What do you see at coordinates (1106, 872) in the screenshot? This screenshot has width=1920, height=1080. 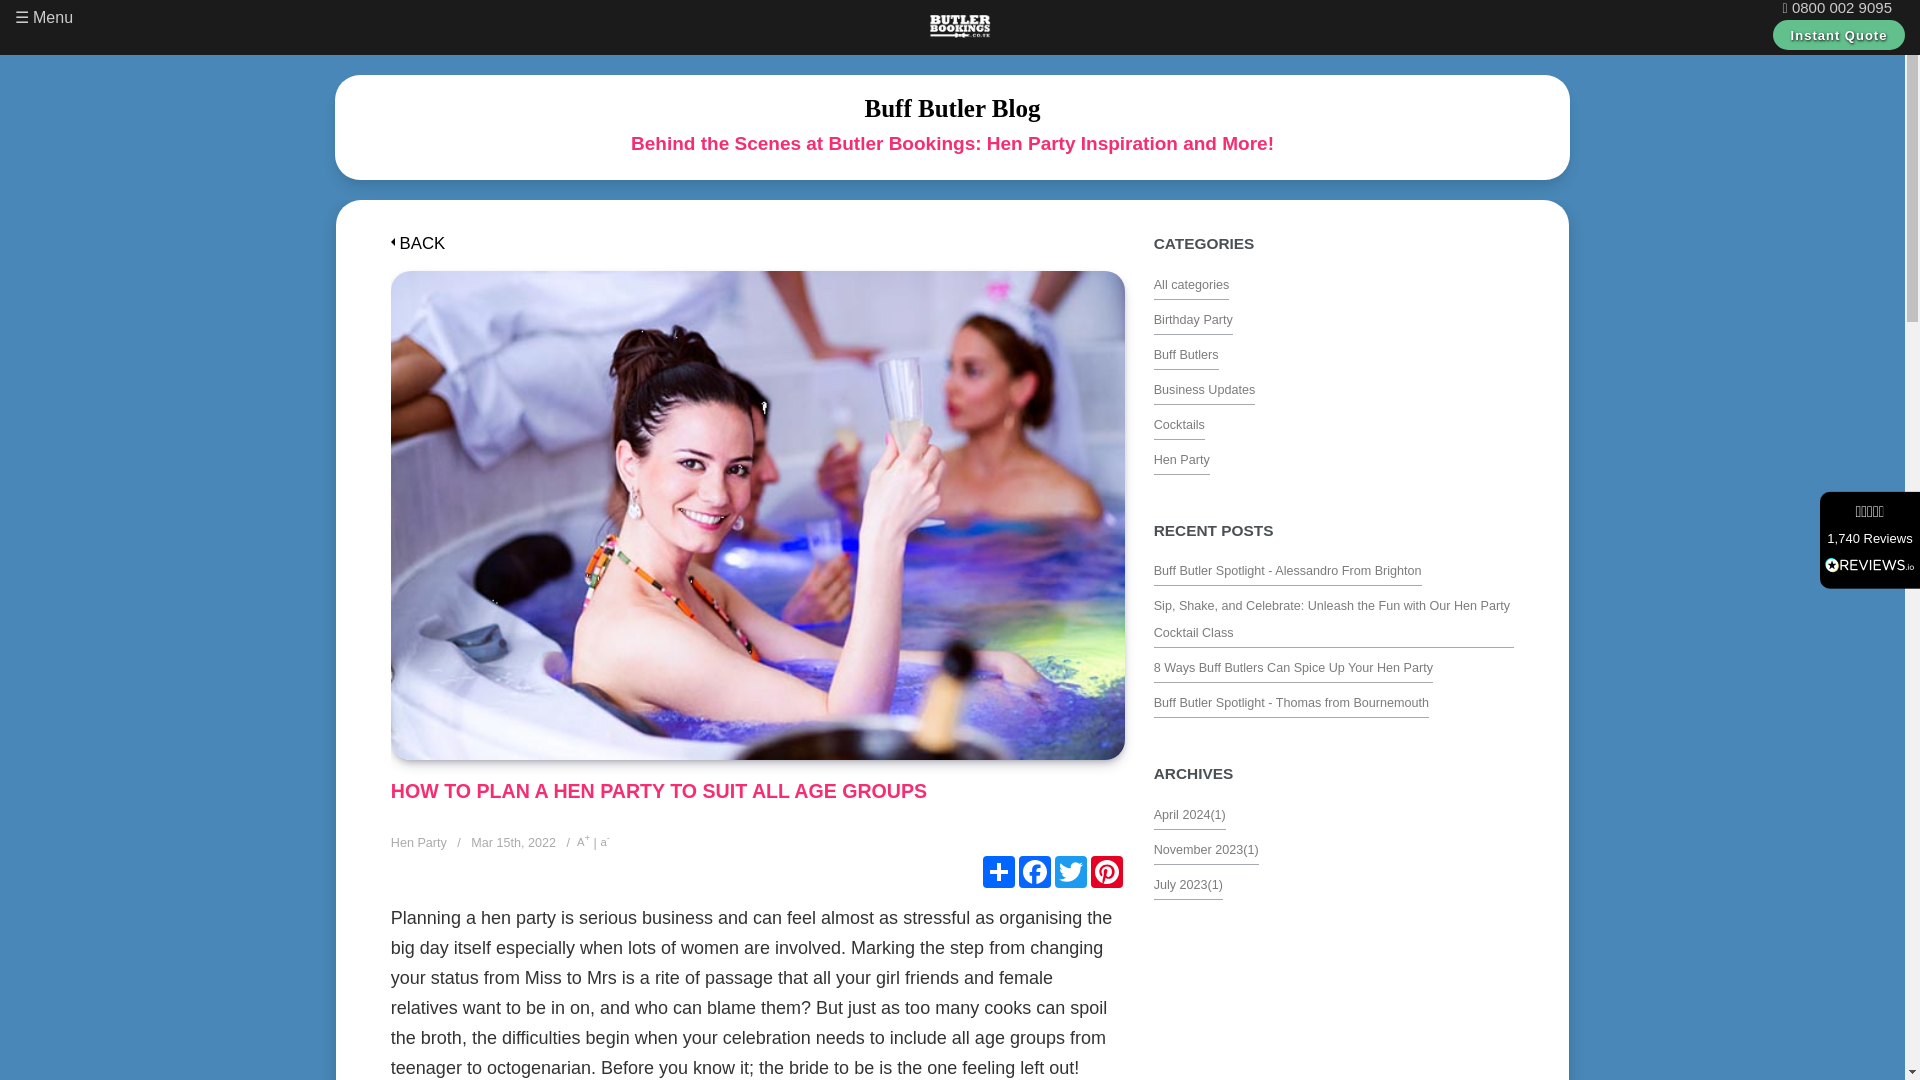 I see `Pinterest` at bounding box center [1106, 872].